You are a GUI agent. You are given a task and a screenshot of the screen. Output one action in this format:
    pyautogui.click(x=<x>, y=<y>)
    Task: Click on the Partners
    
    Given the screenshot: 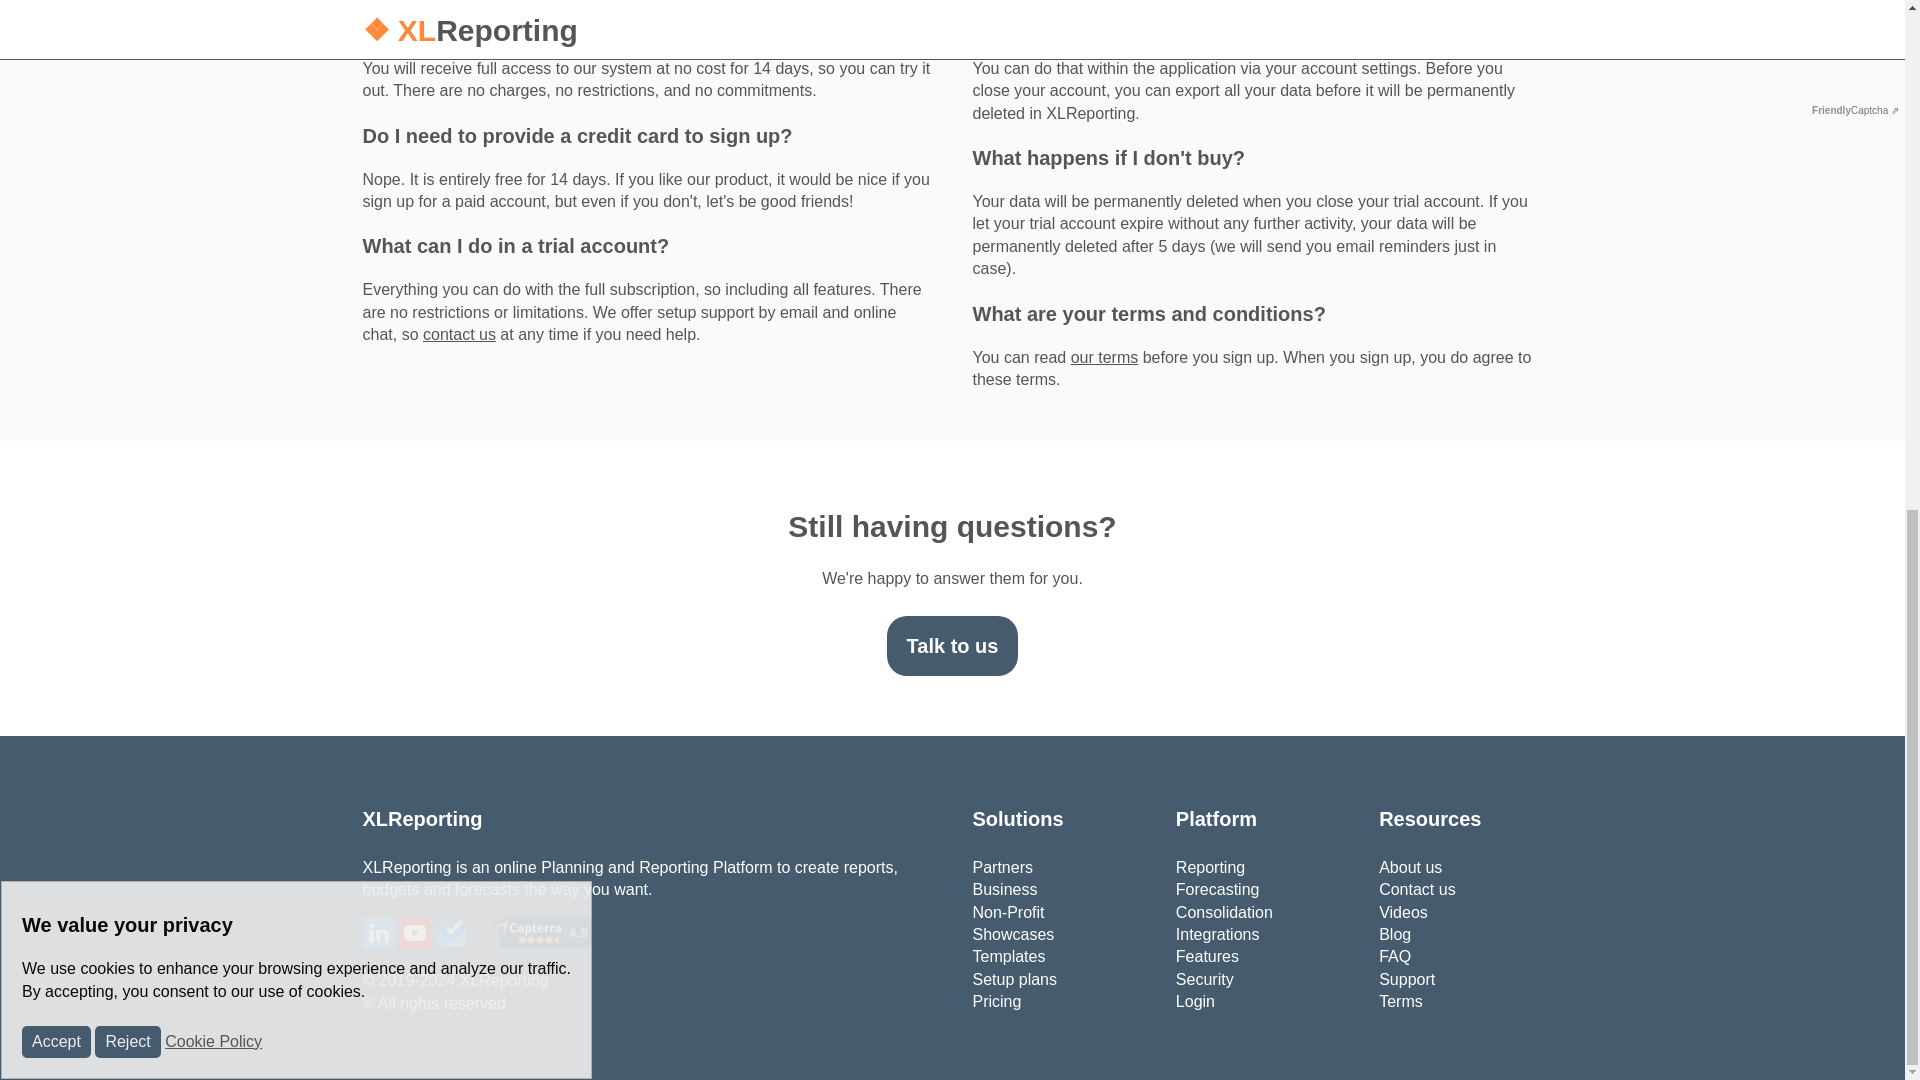 What is the action you would take?
    pyautogui.click(x=1002, y=866)
    